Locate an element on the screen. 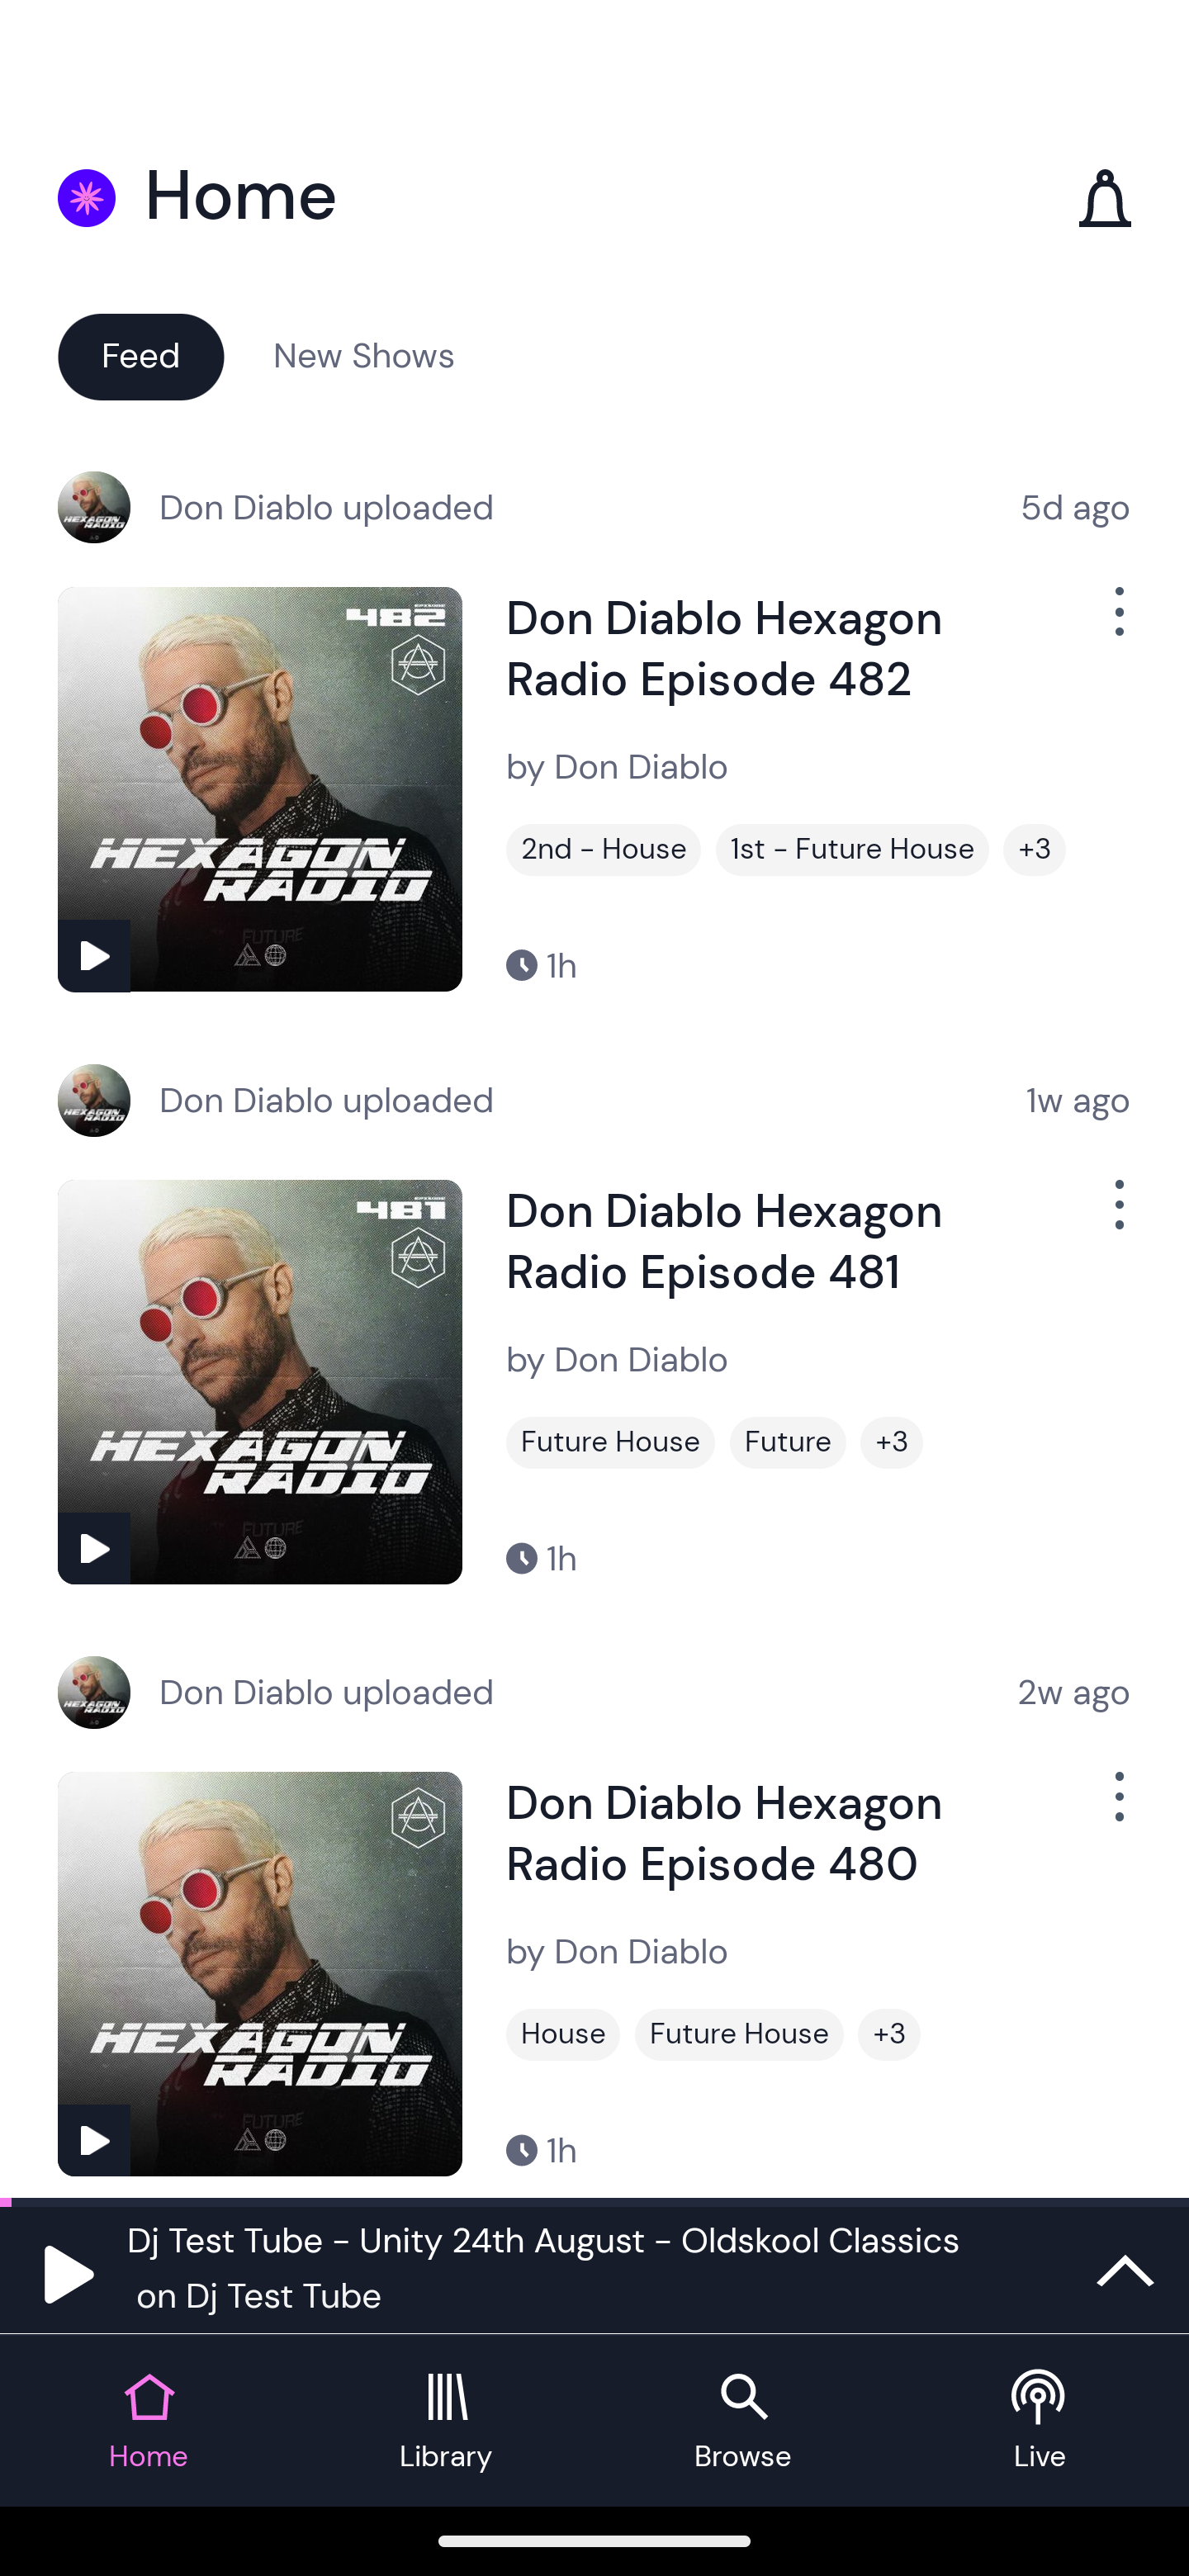  Future House is located at coordinates (739, 2034).